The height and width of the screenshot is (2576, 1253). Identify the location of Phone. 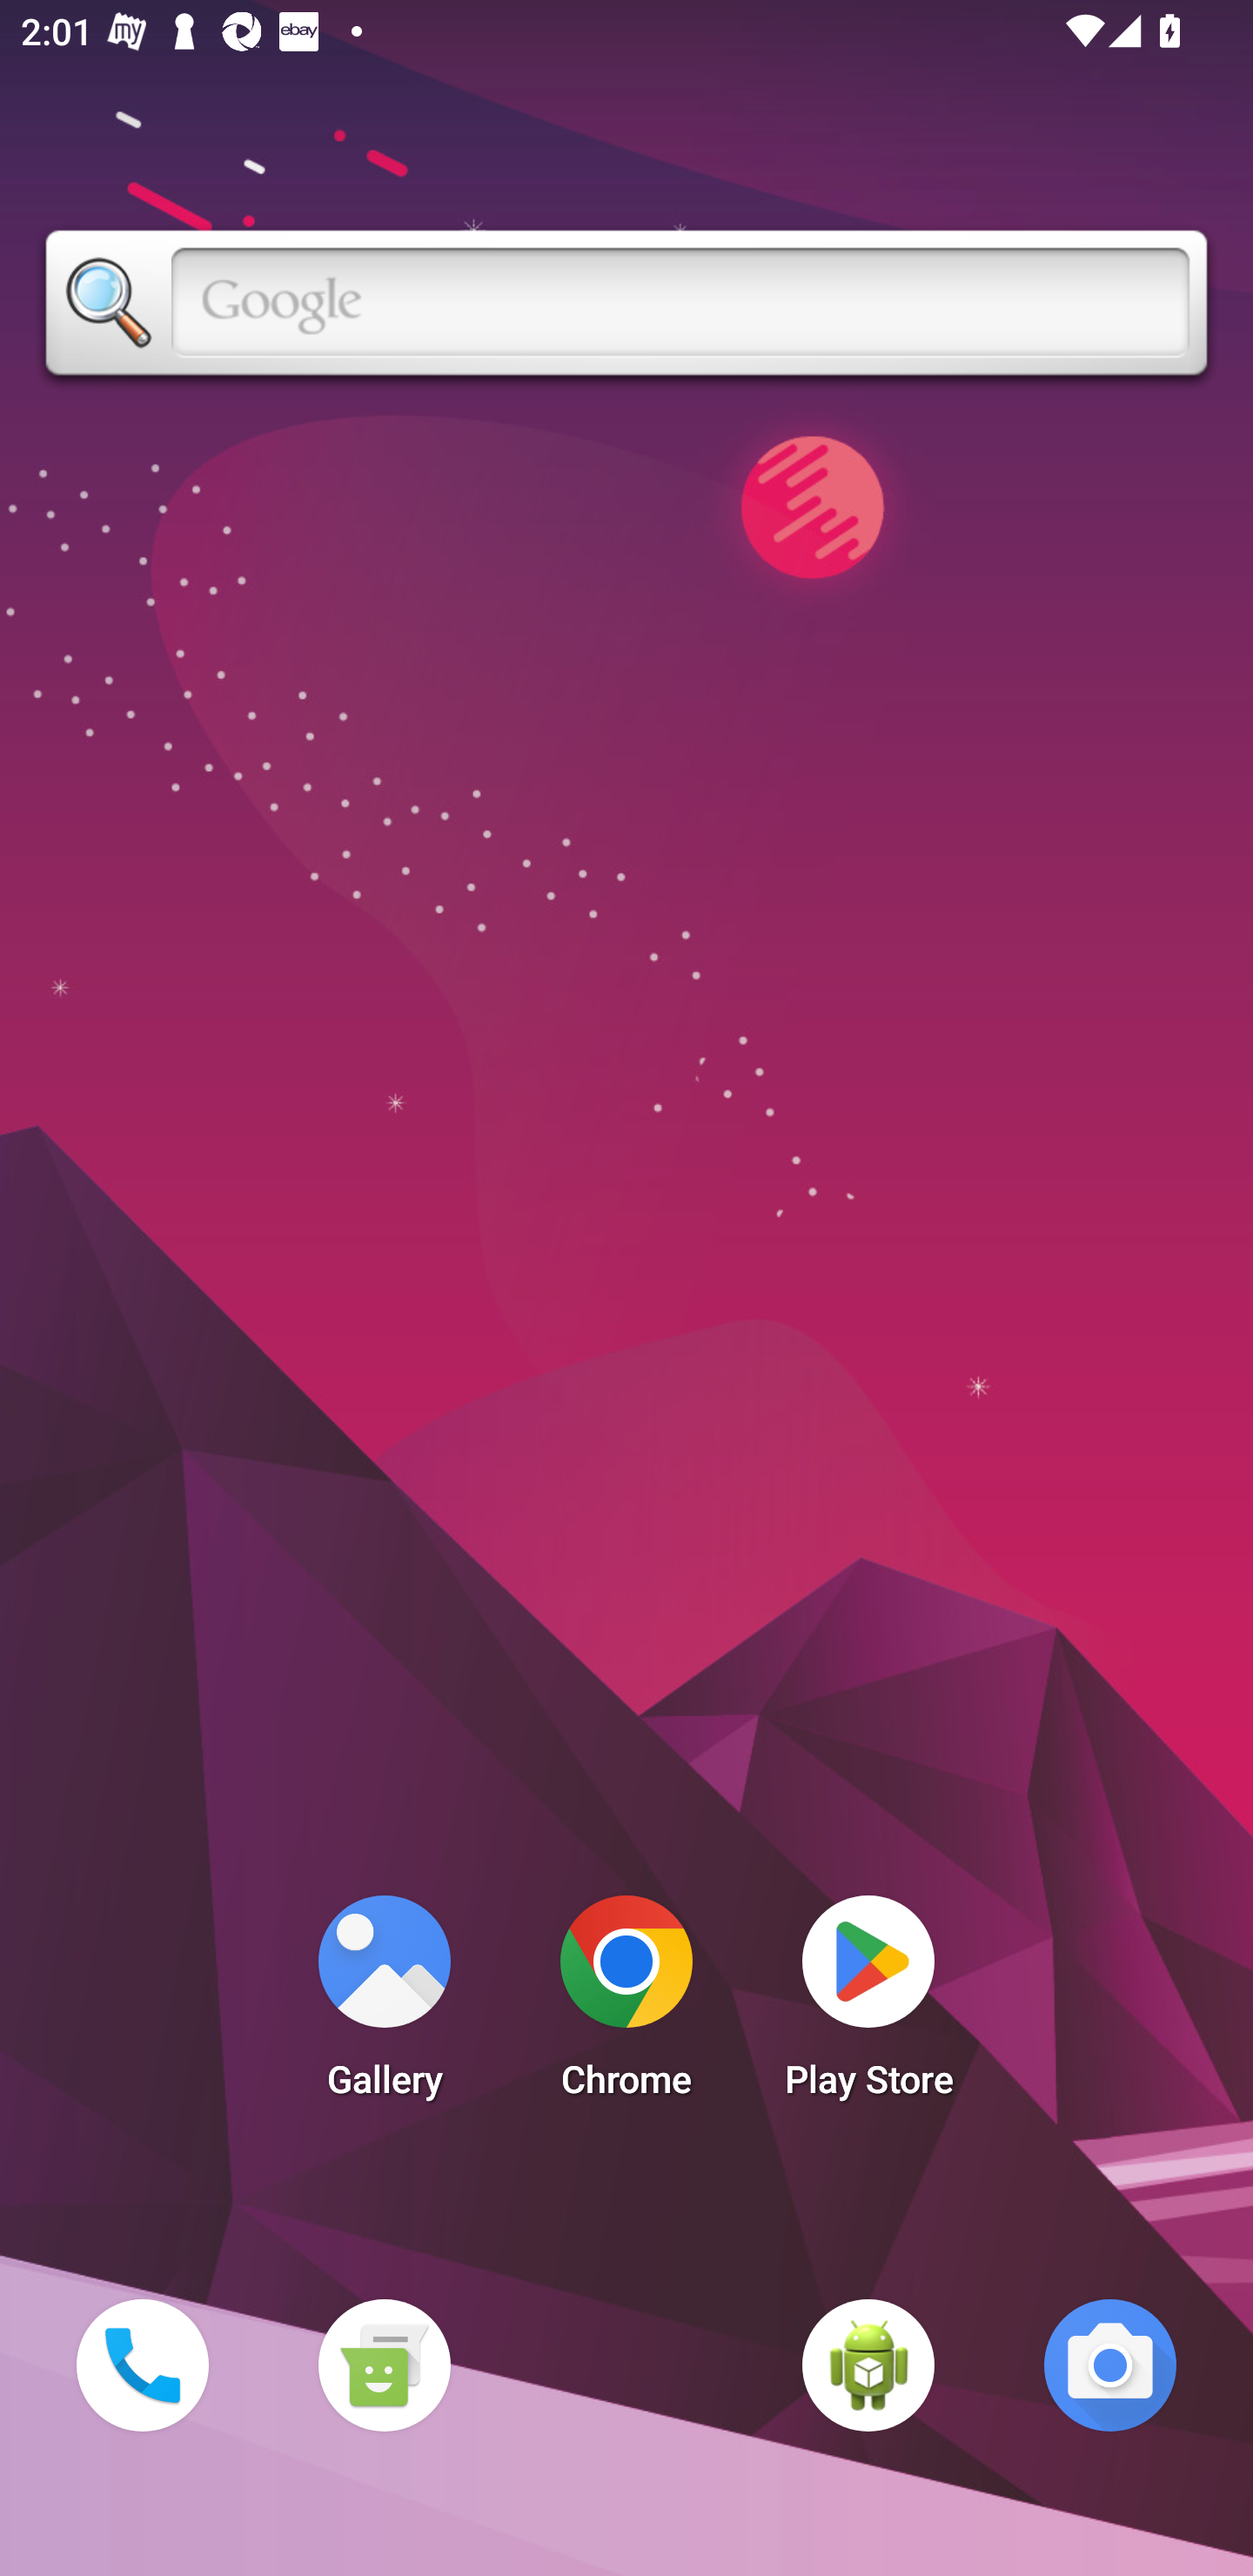
(142, 2365).